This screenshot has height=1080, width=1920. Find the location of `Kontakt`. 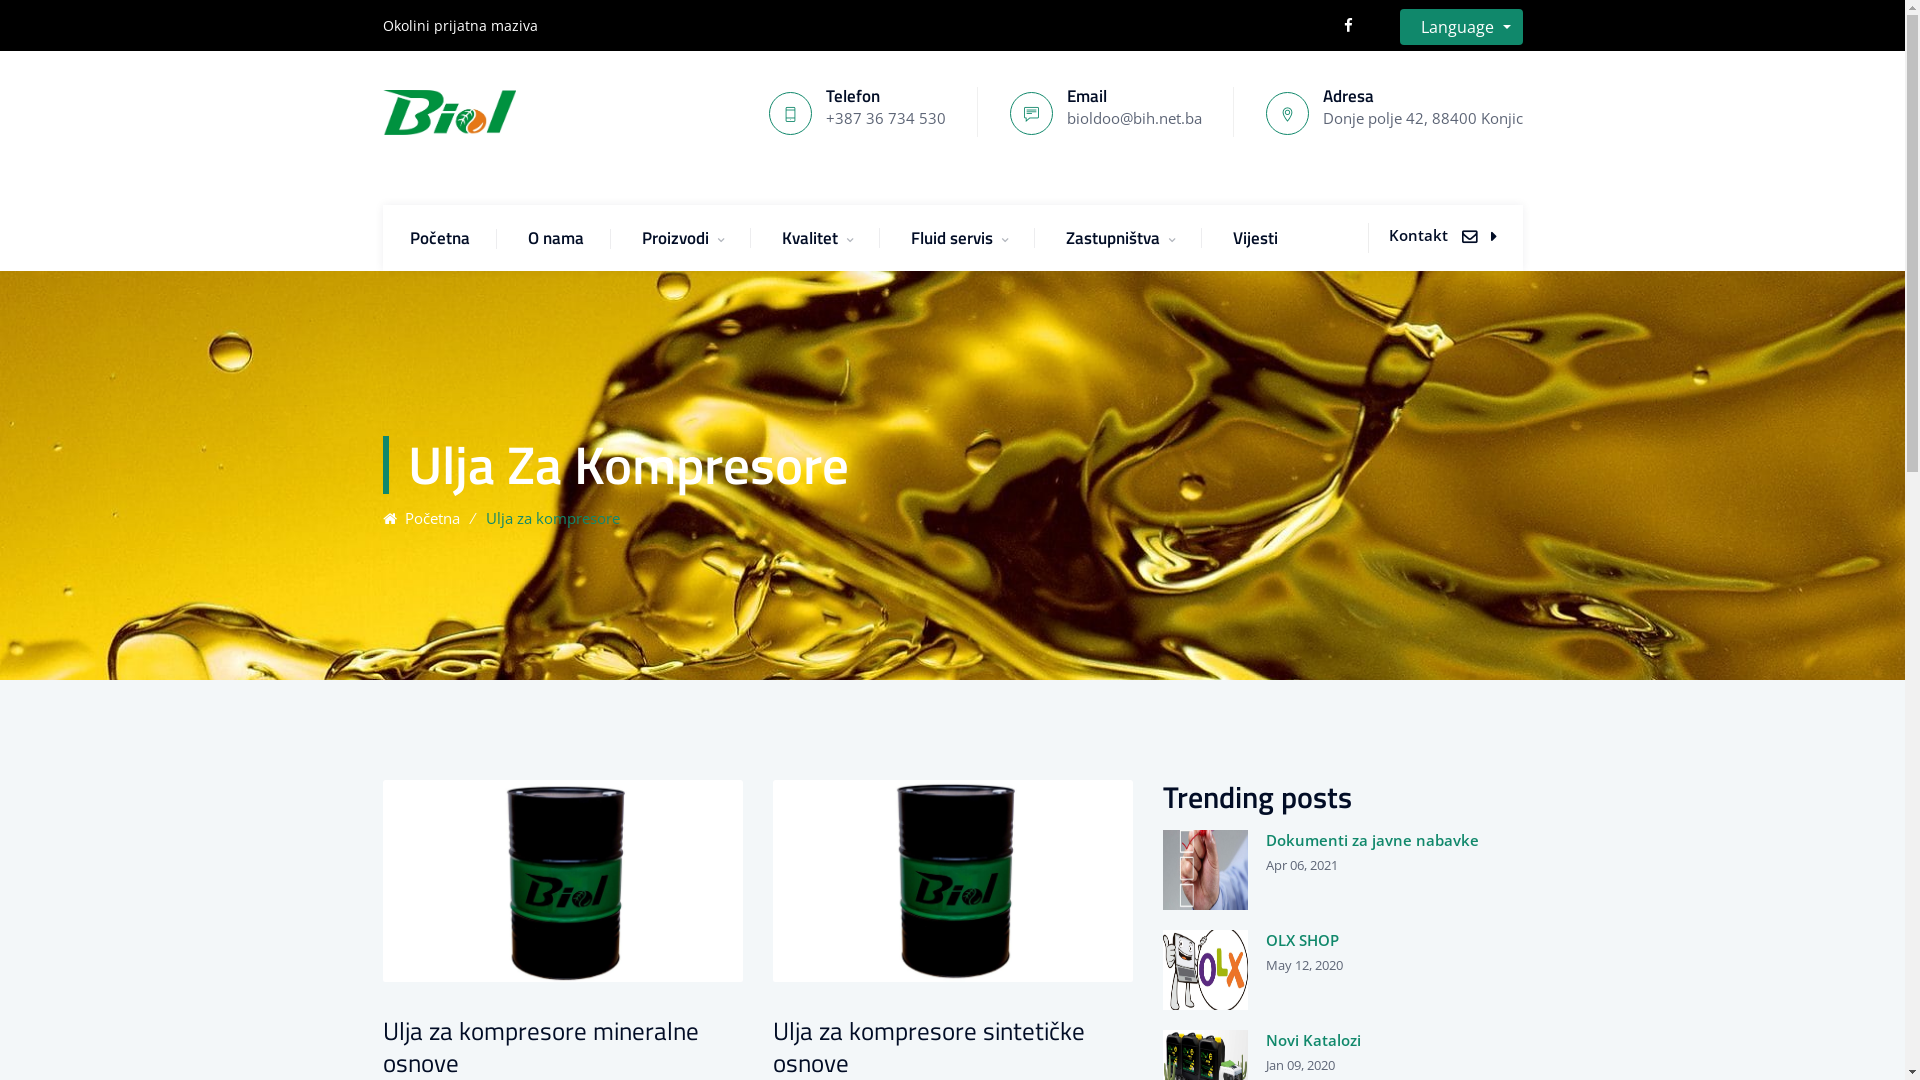

Kontakt is located at coordinates (1442, 235).